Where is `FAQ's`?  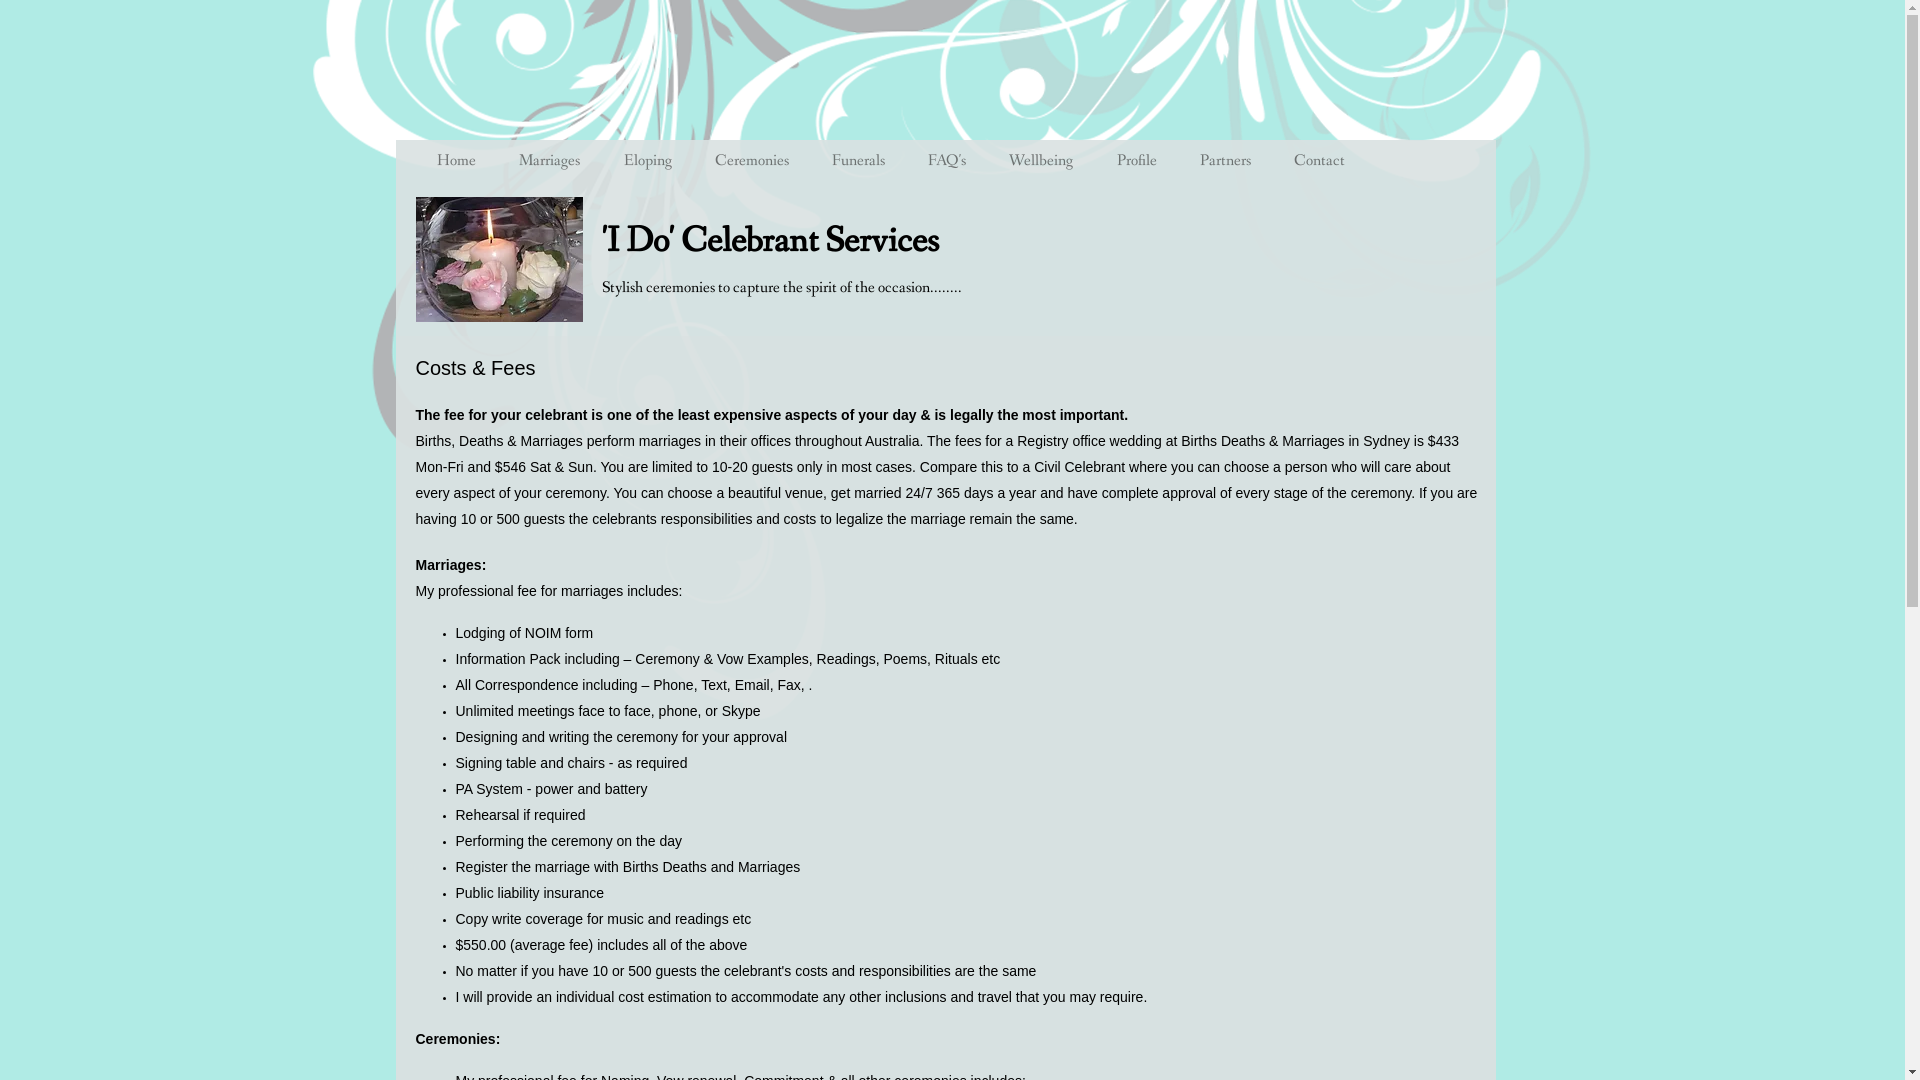 FAQ's is located at coordinates (947, 161).